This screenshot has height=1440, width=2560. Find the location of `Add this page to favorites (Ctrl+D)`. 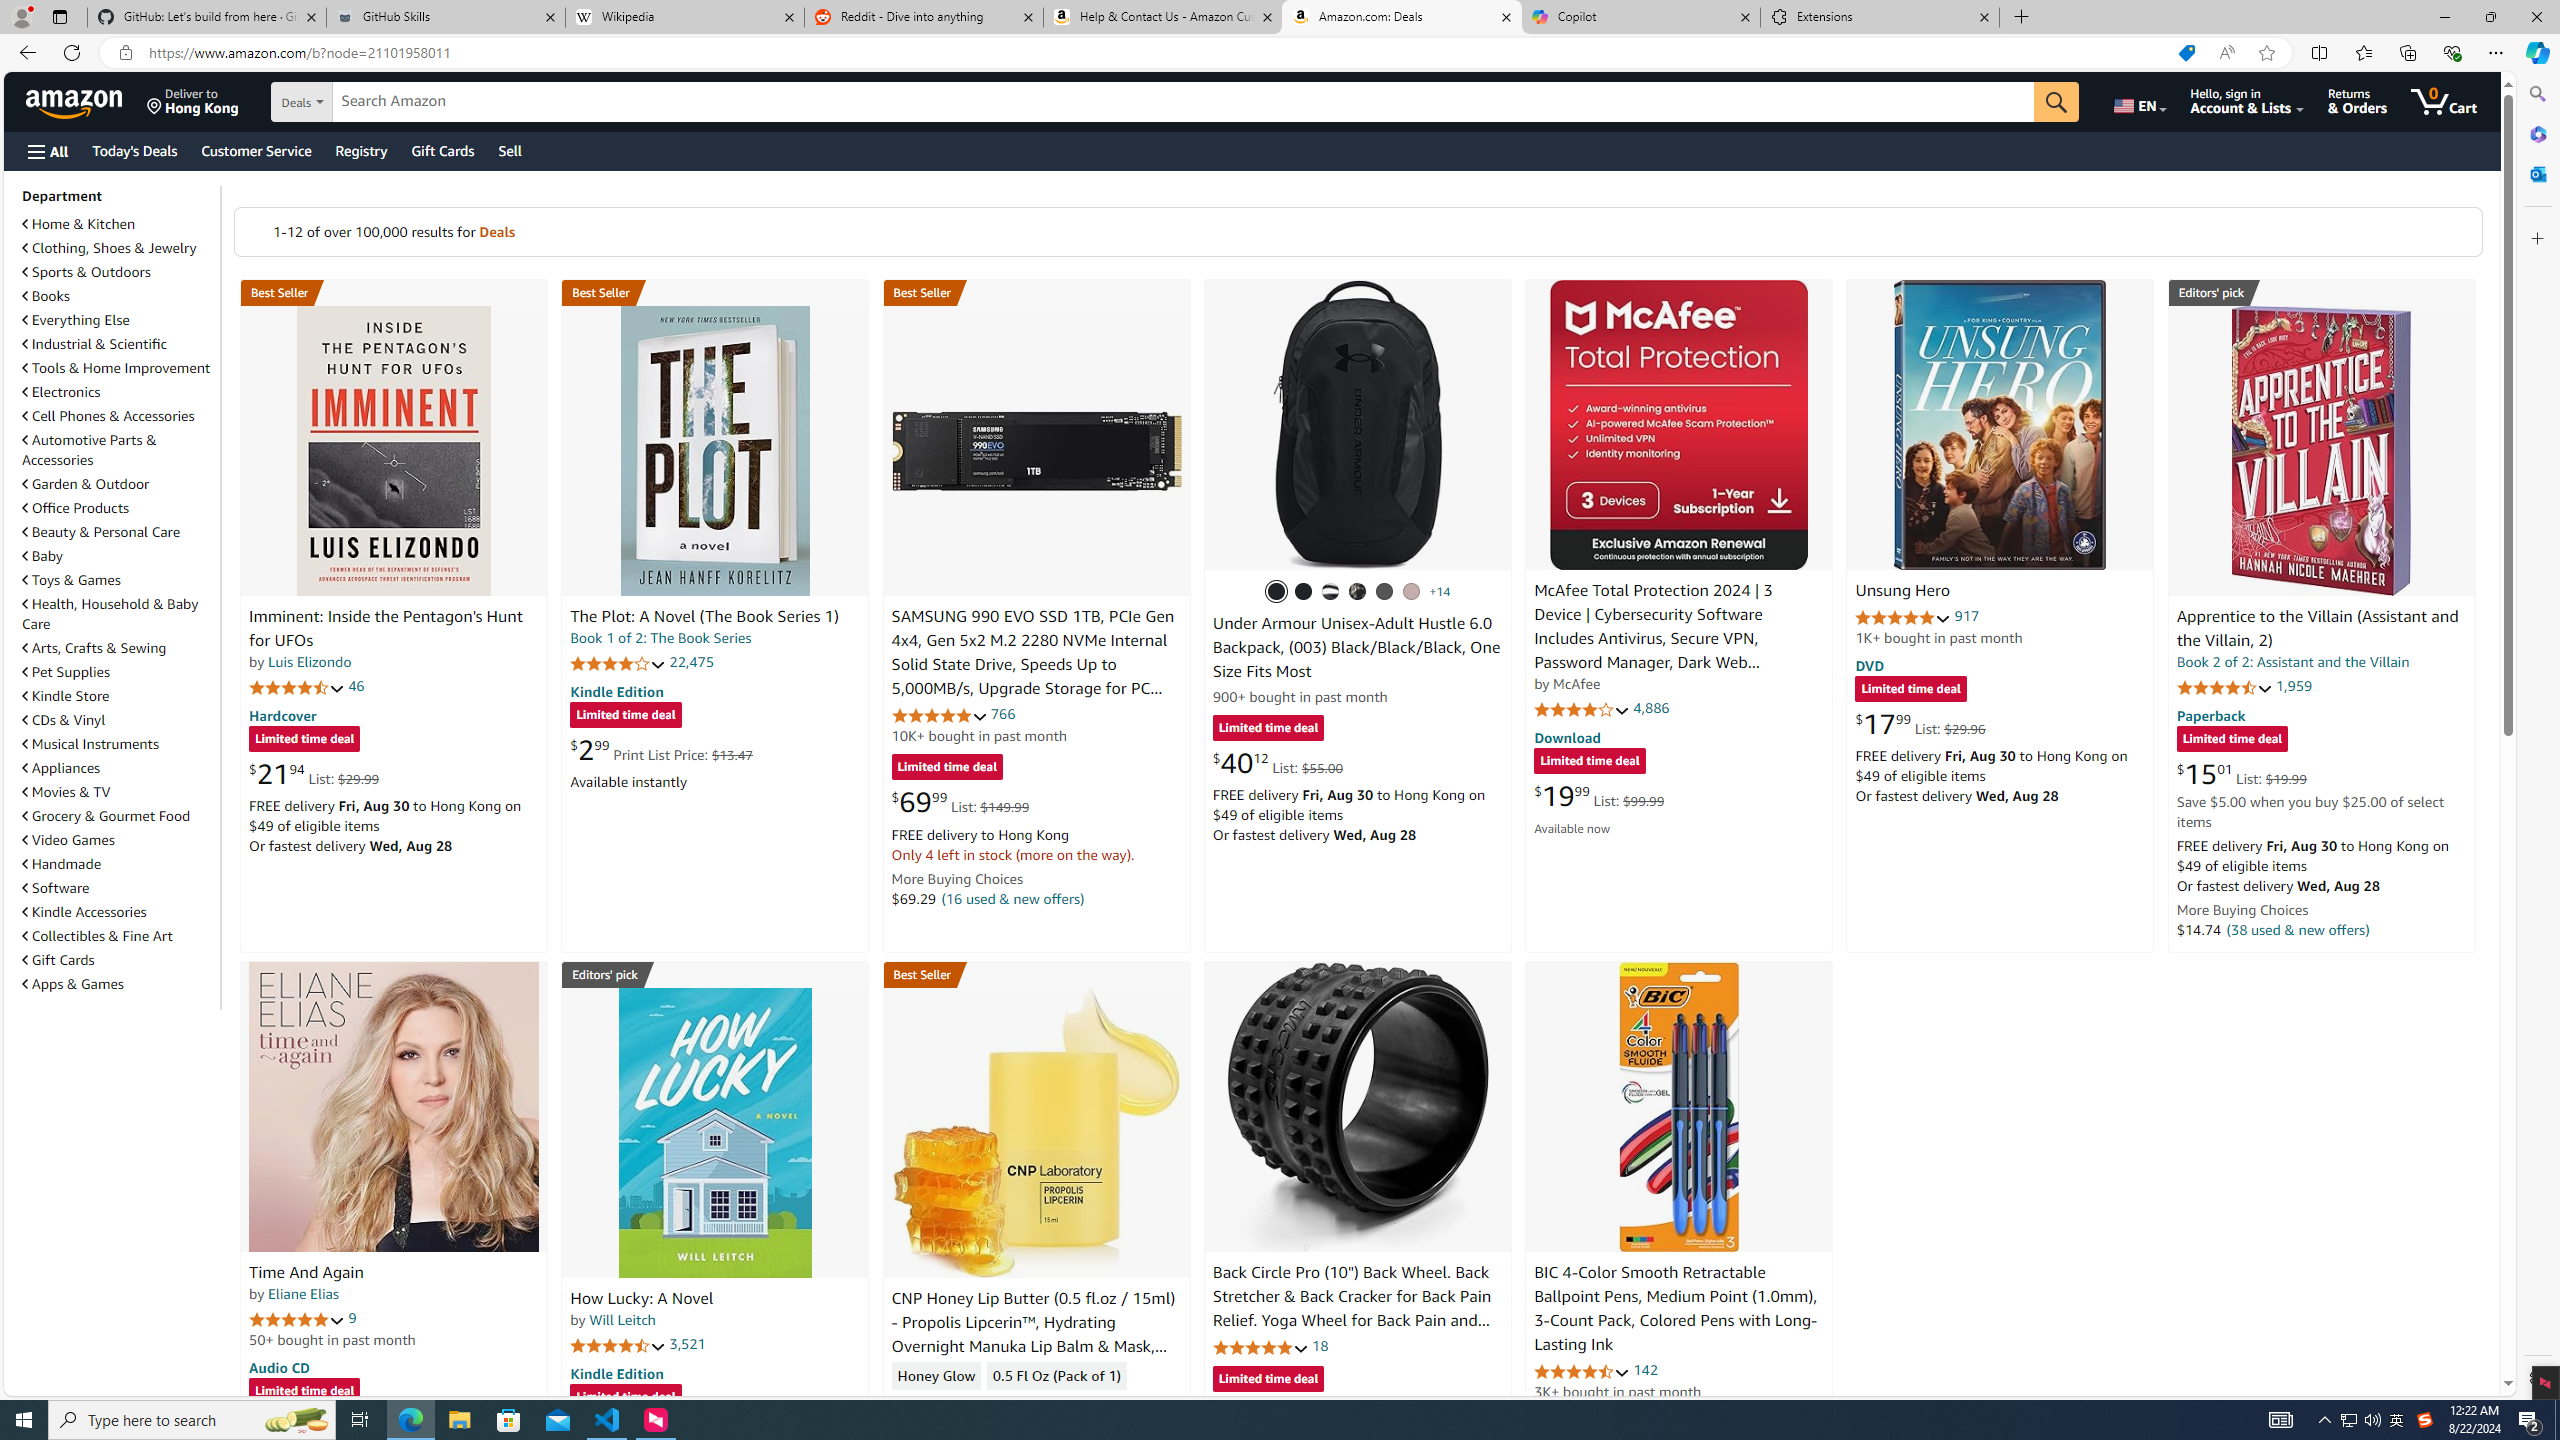

Add this page to favorites (Ctrl+D) is located at coordinates (2266, 53).